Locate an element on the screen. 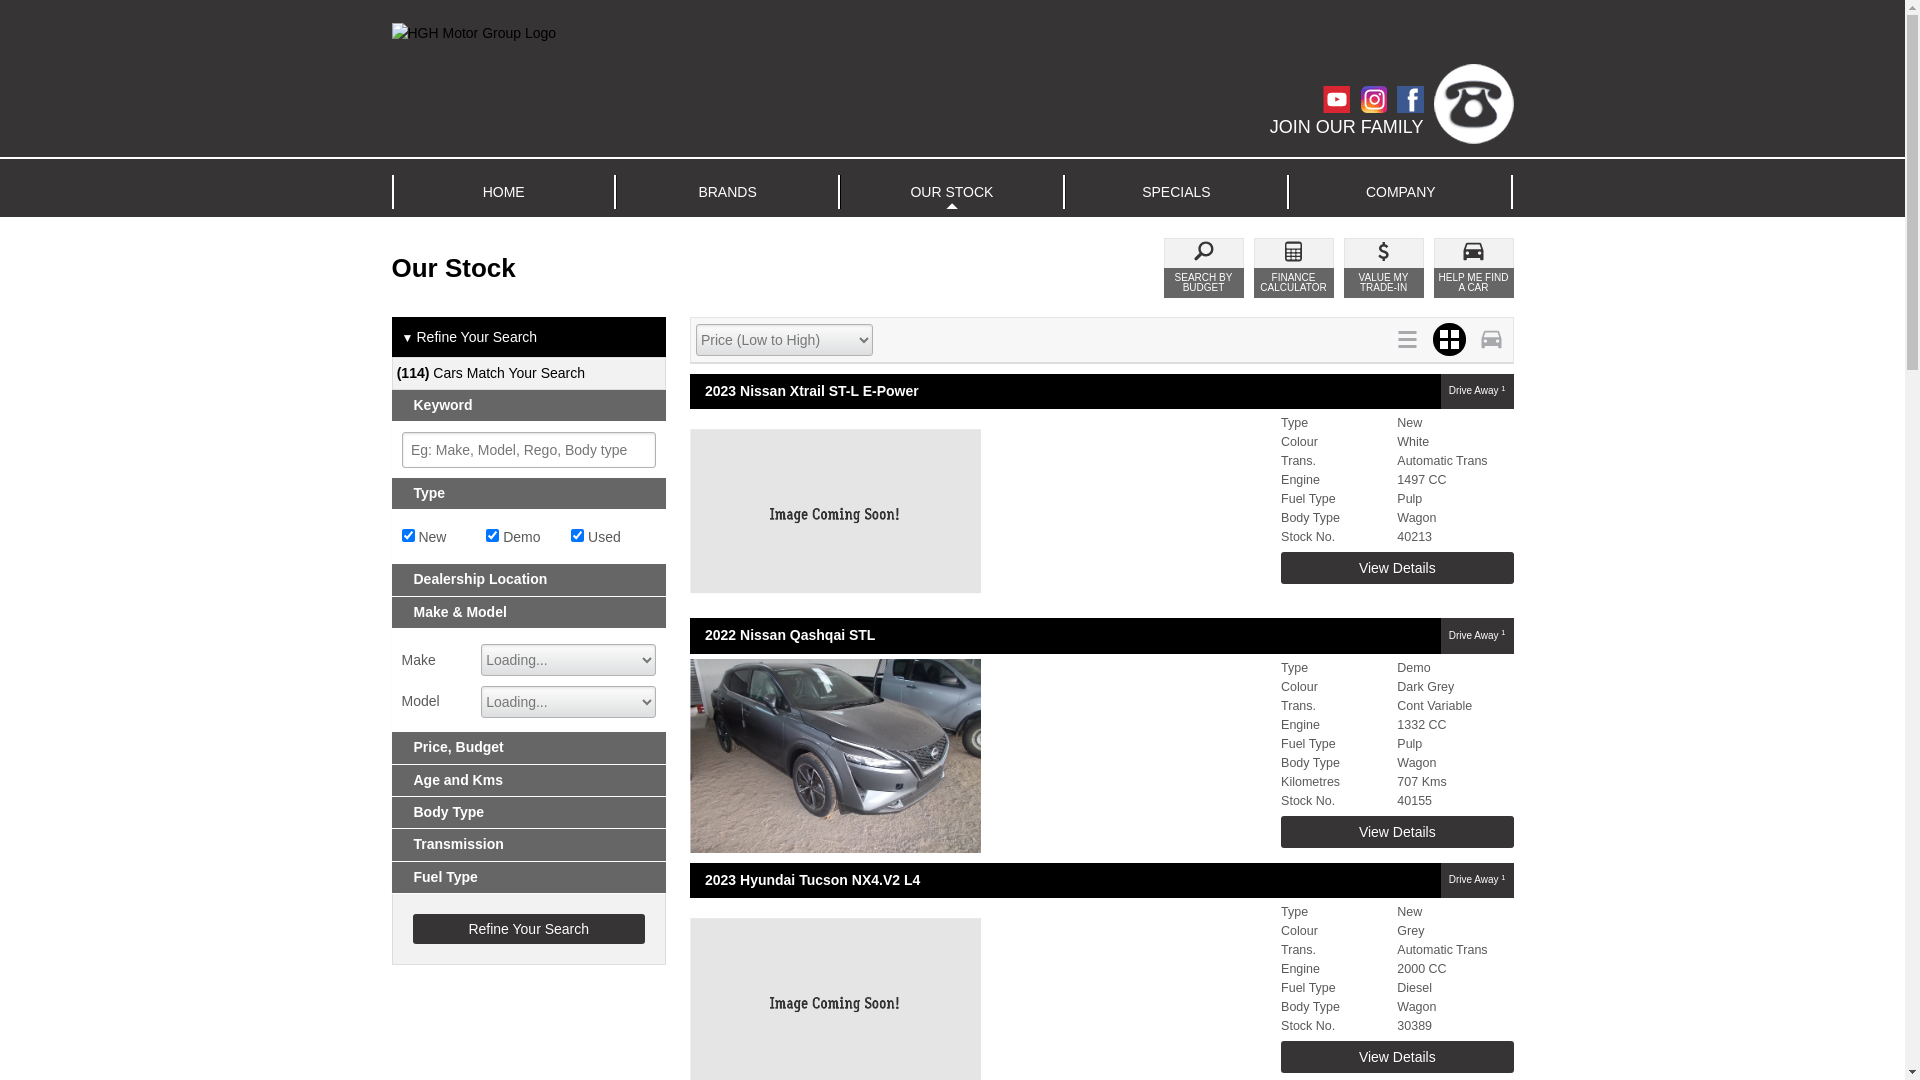 This screenshot has height=1080, width=1920. 2023 Nissan Xtrail ST-L E-Power is located at coordinates (1066, 391).